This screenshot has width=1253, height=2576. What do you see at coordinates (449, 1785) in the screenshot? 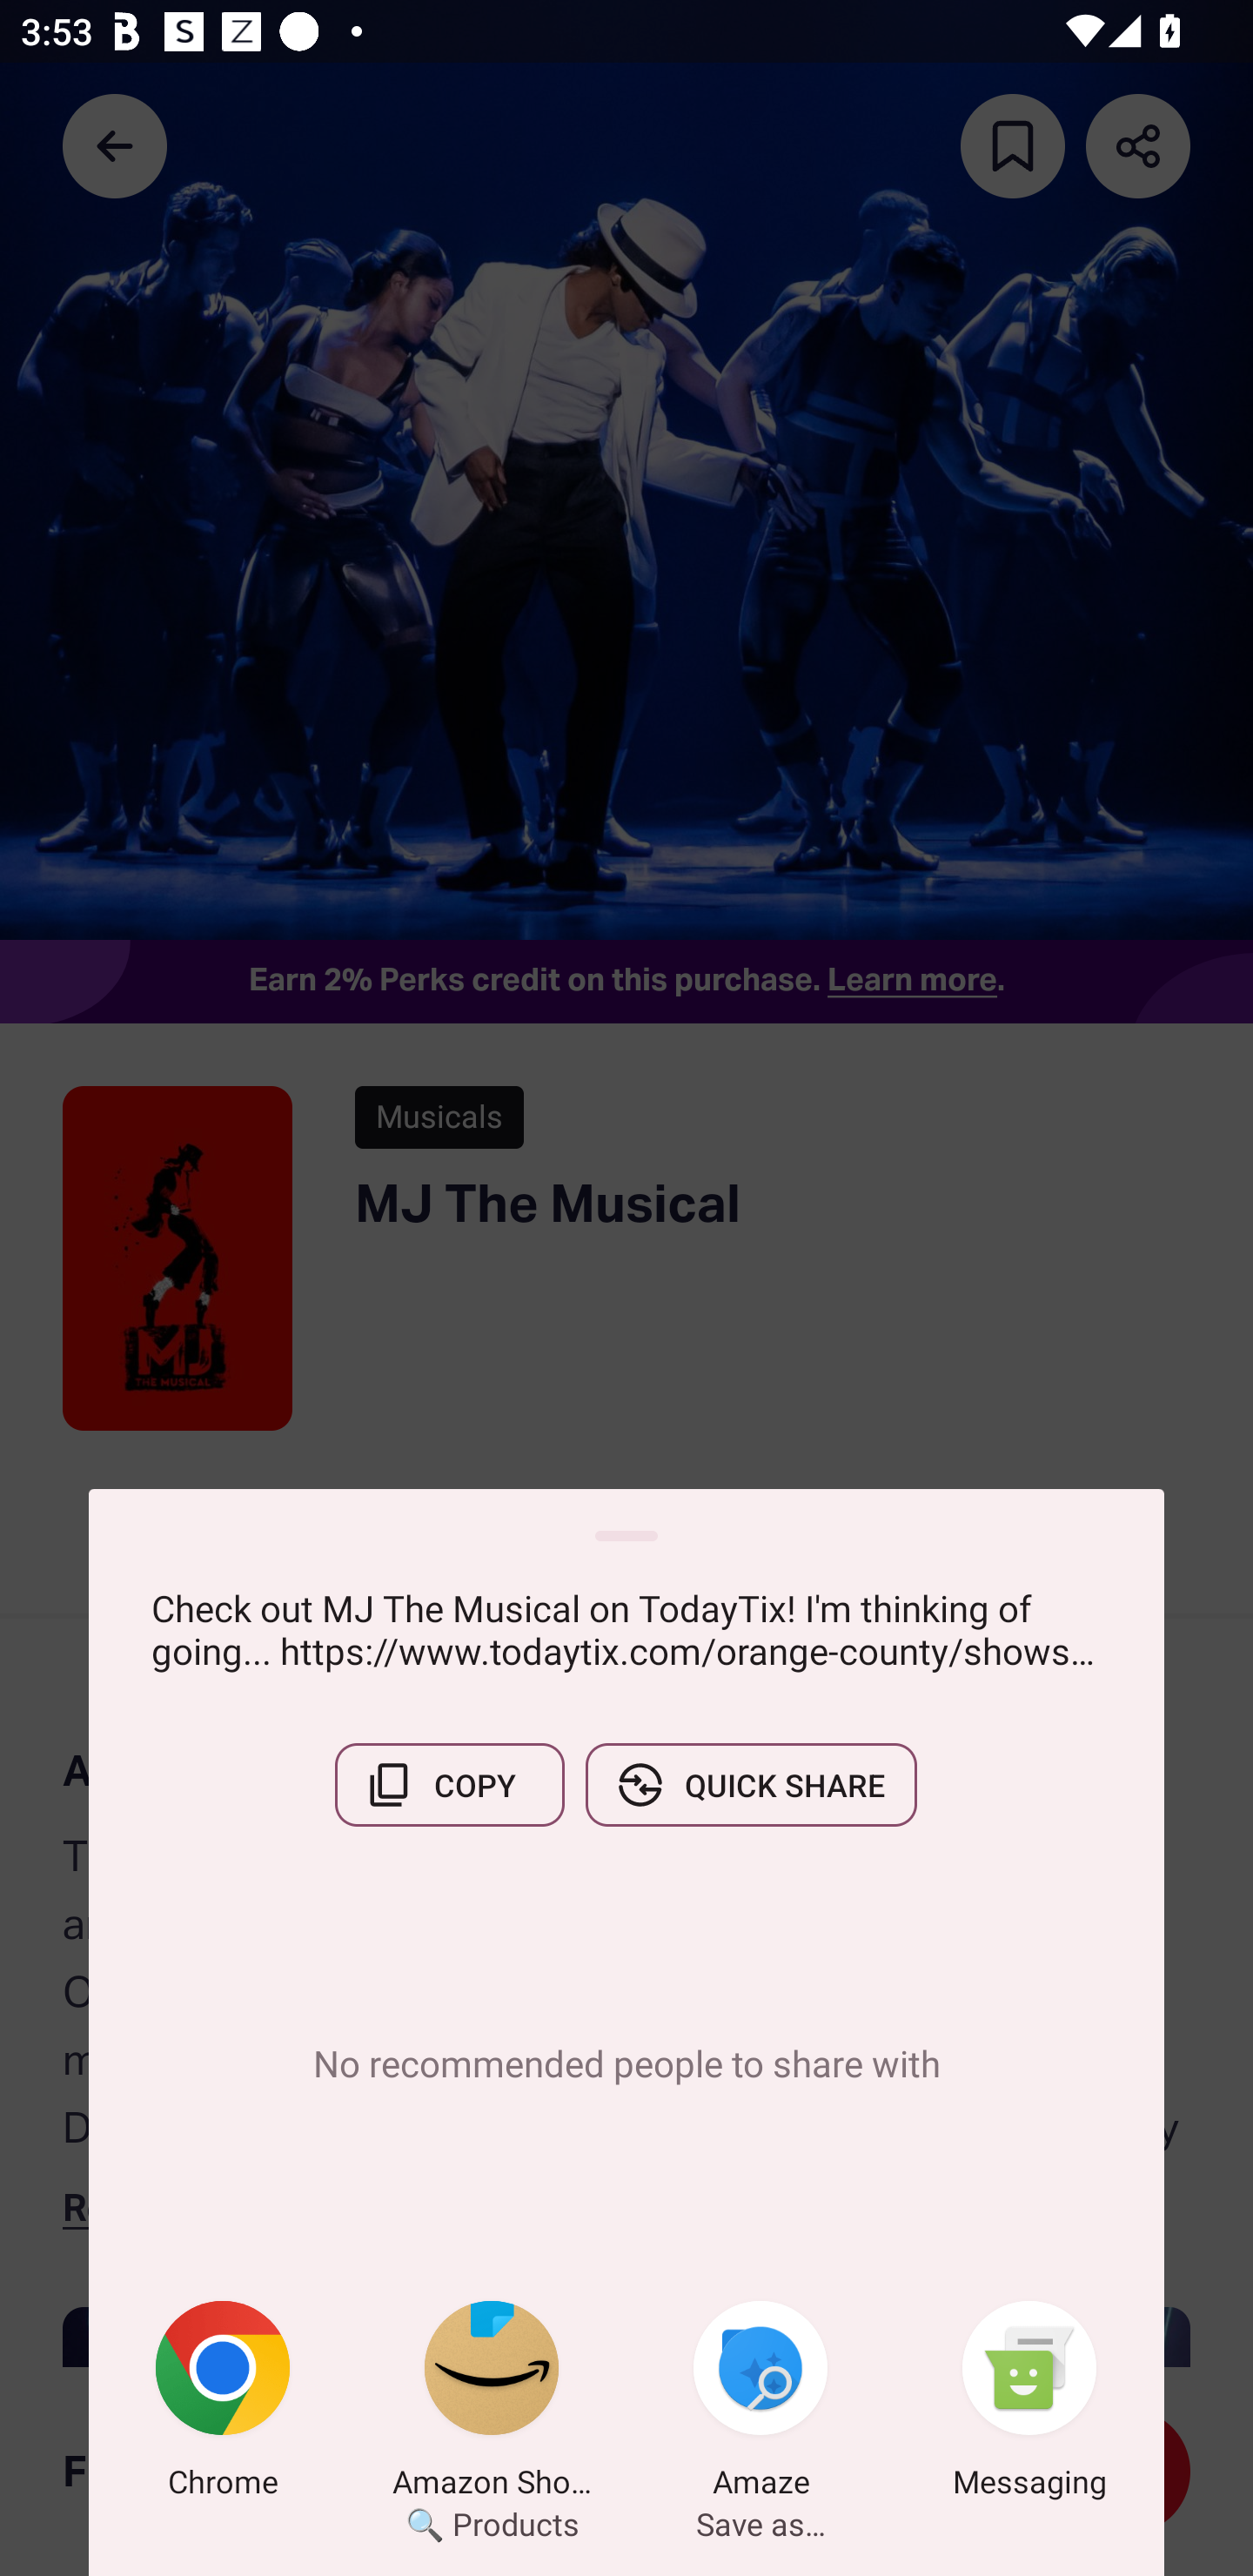
I see `COPY` at bounding box center [449, 1785].